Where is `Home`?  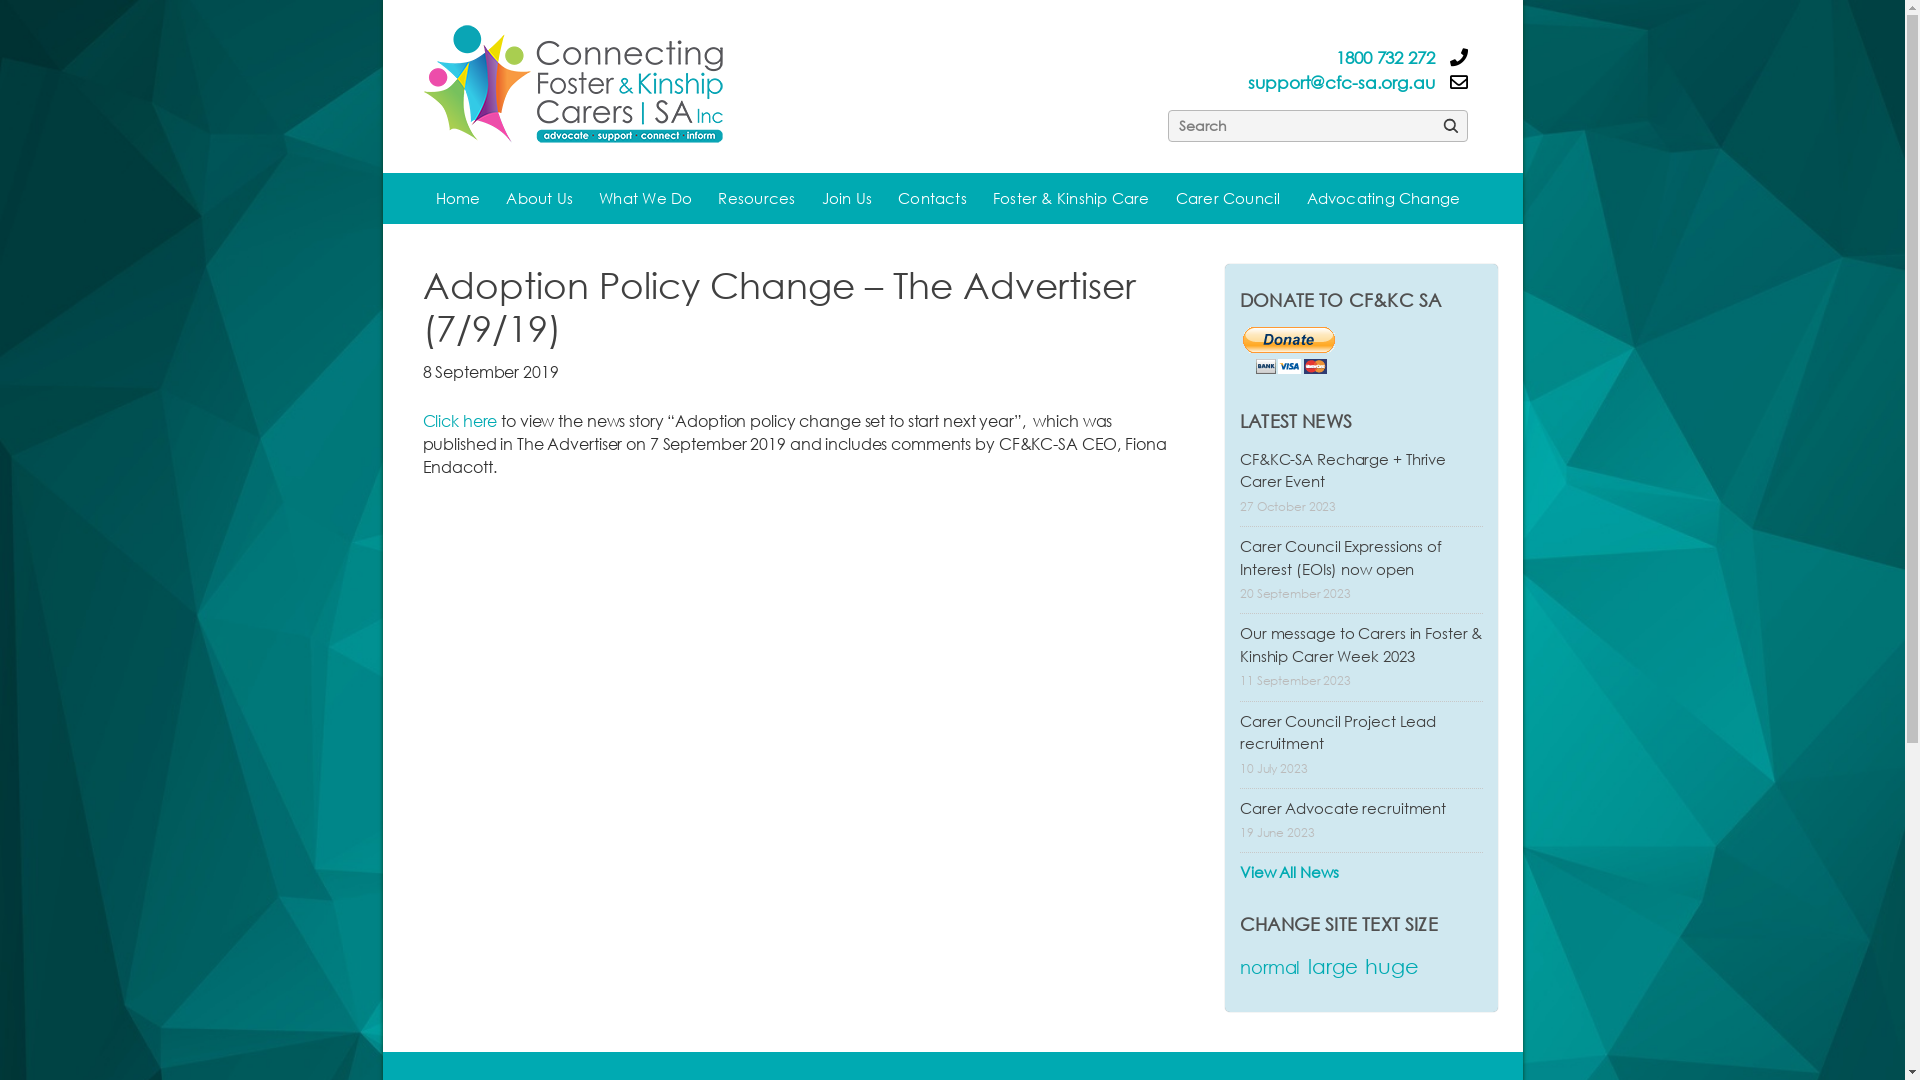
Home is located at coordinates (458, 198).